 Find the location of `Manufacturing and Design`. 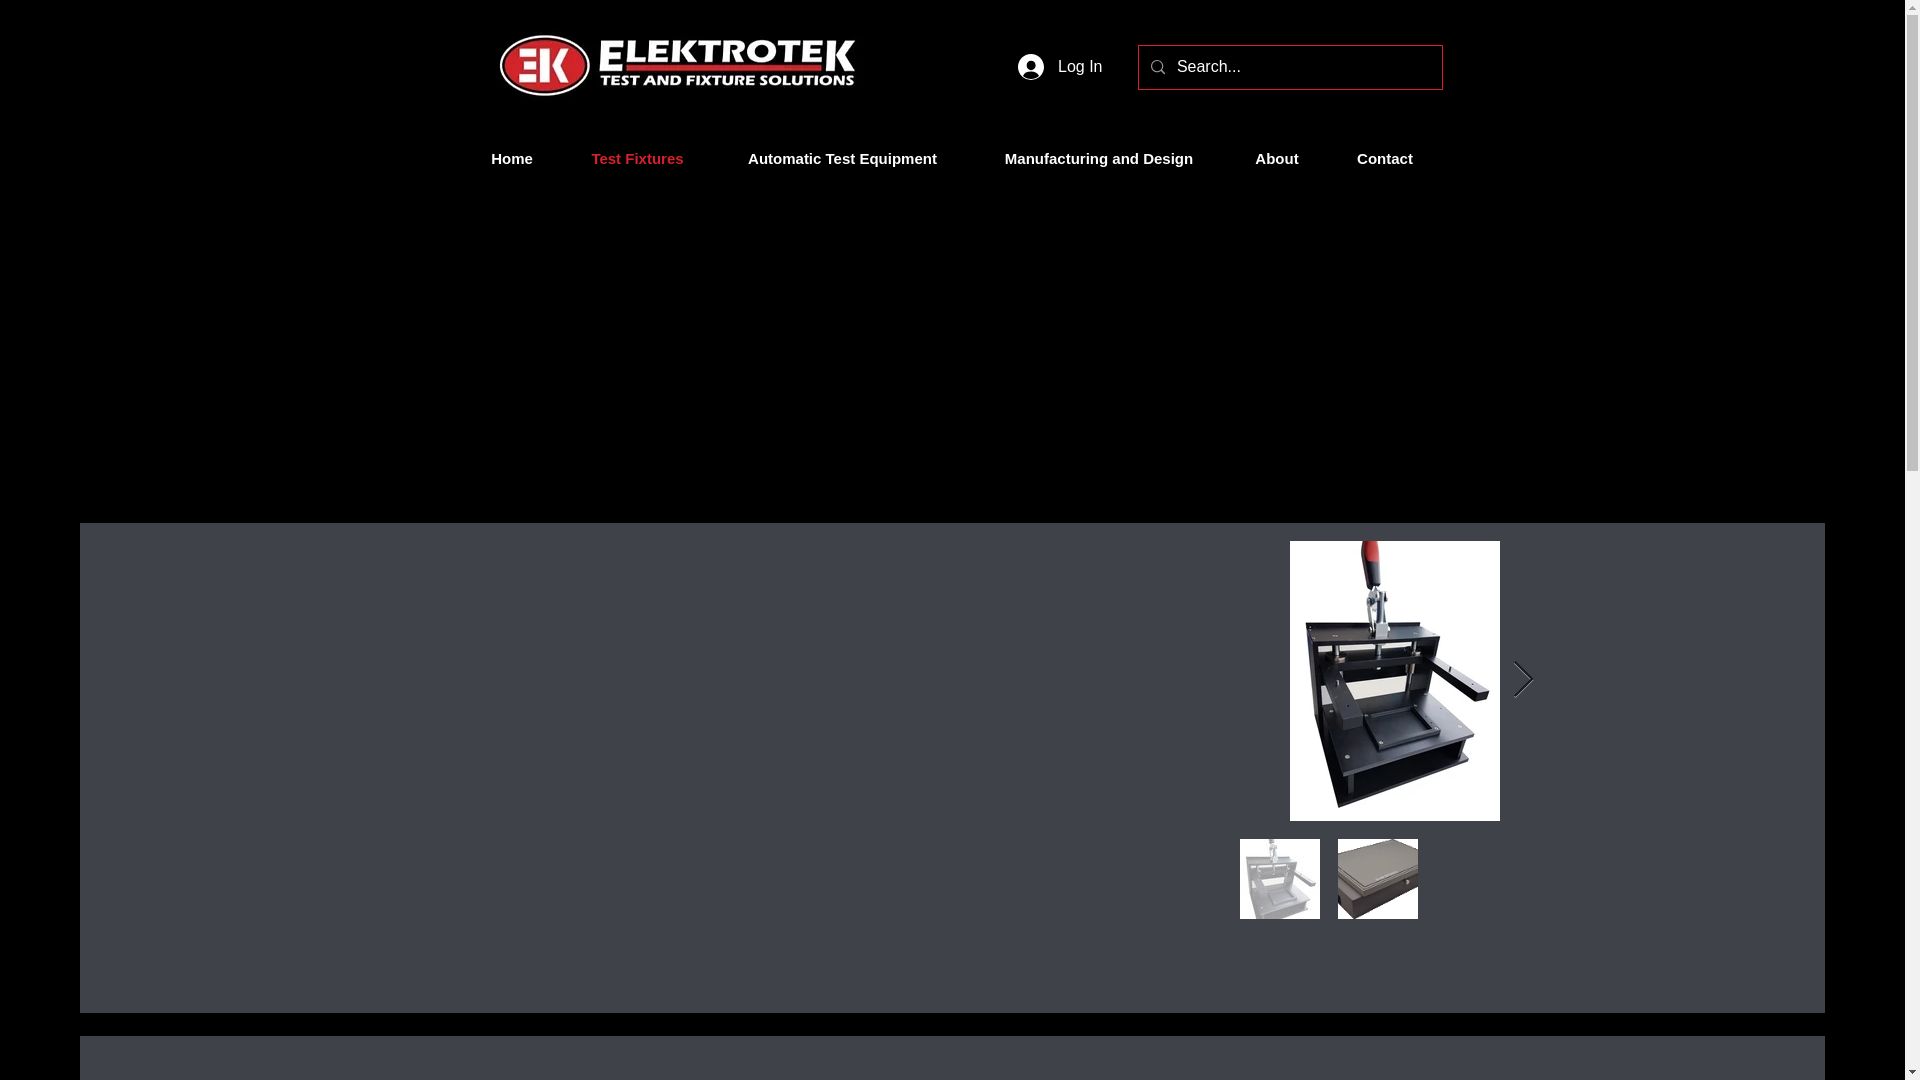

Manufacturing and Design is located at coordinates (1098, 158).